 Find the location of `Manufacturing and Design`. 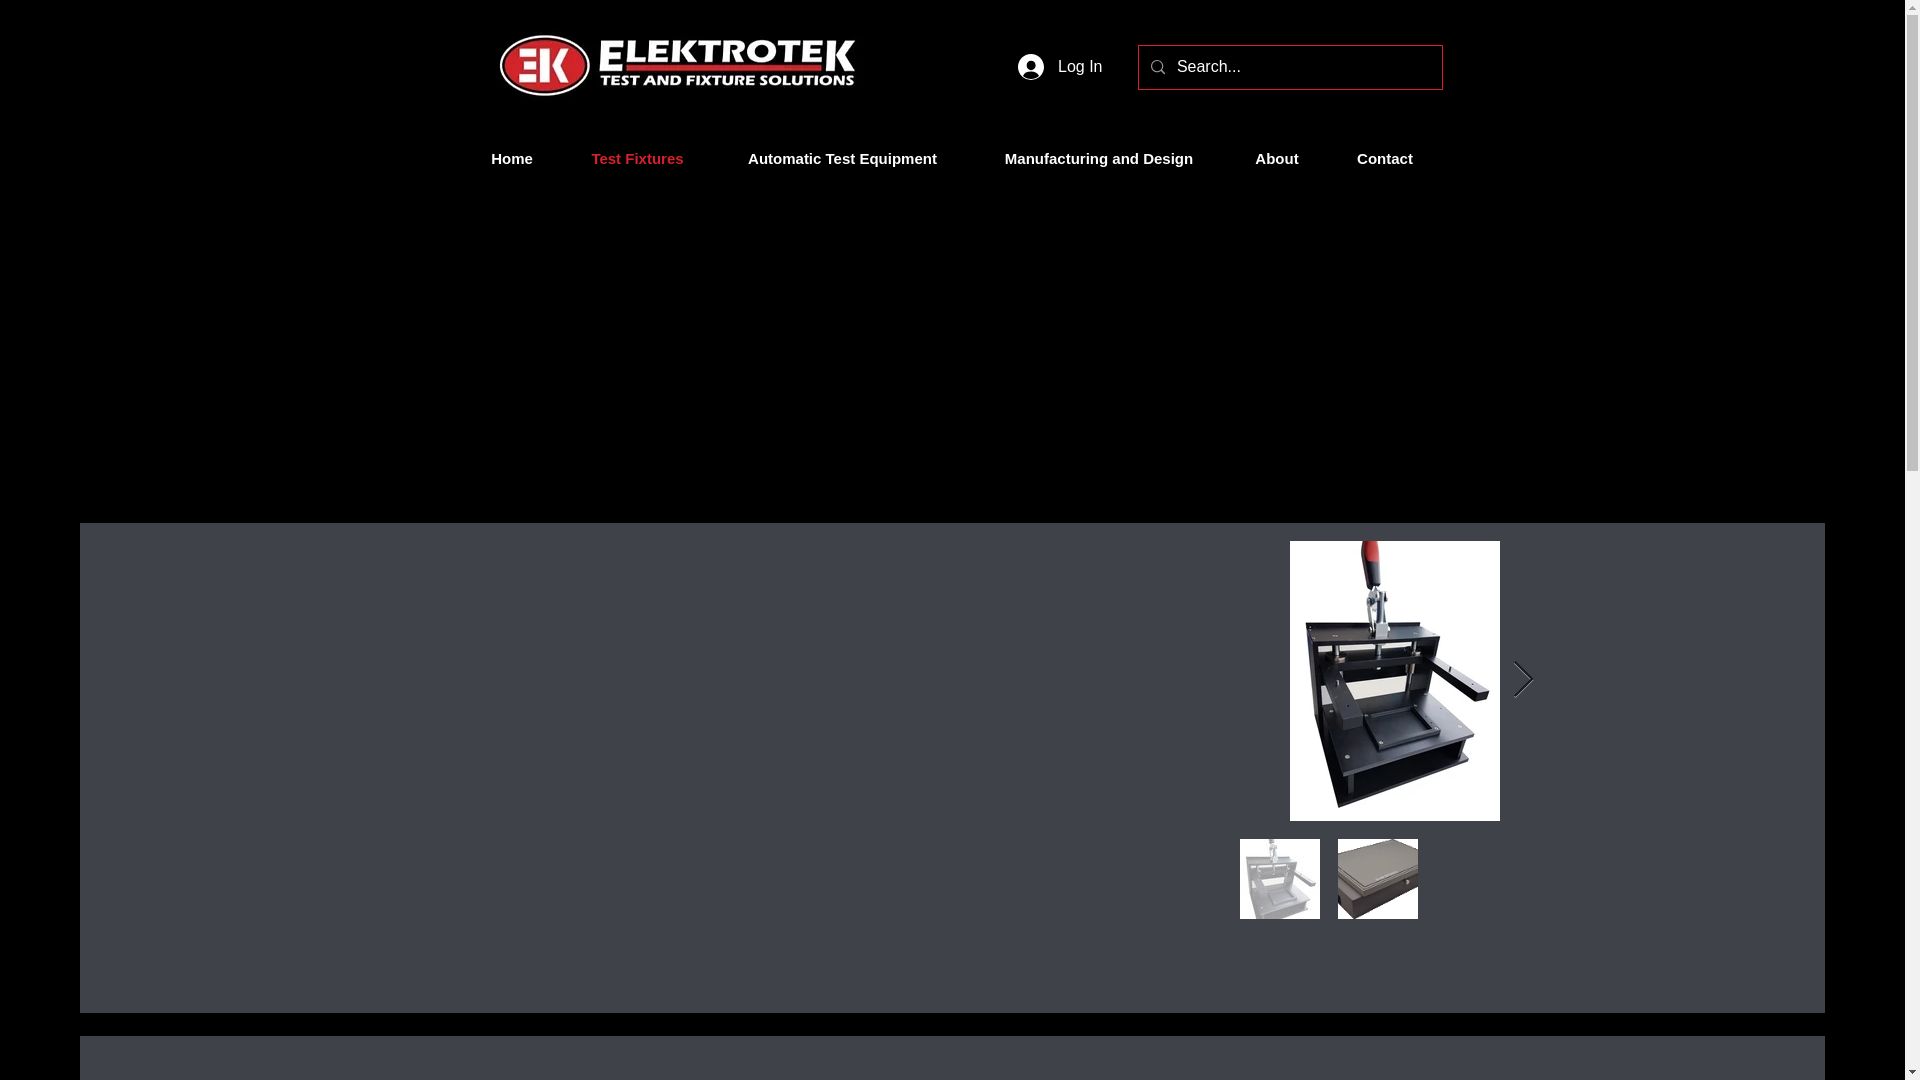

Manufacturing and Design is located at coordinates (1098, 158).